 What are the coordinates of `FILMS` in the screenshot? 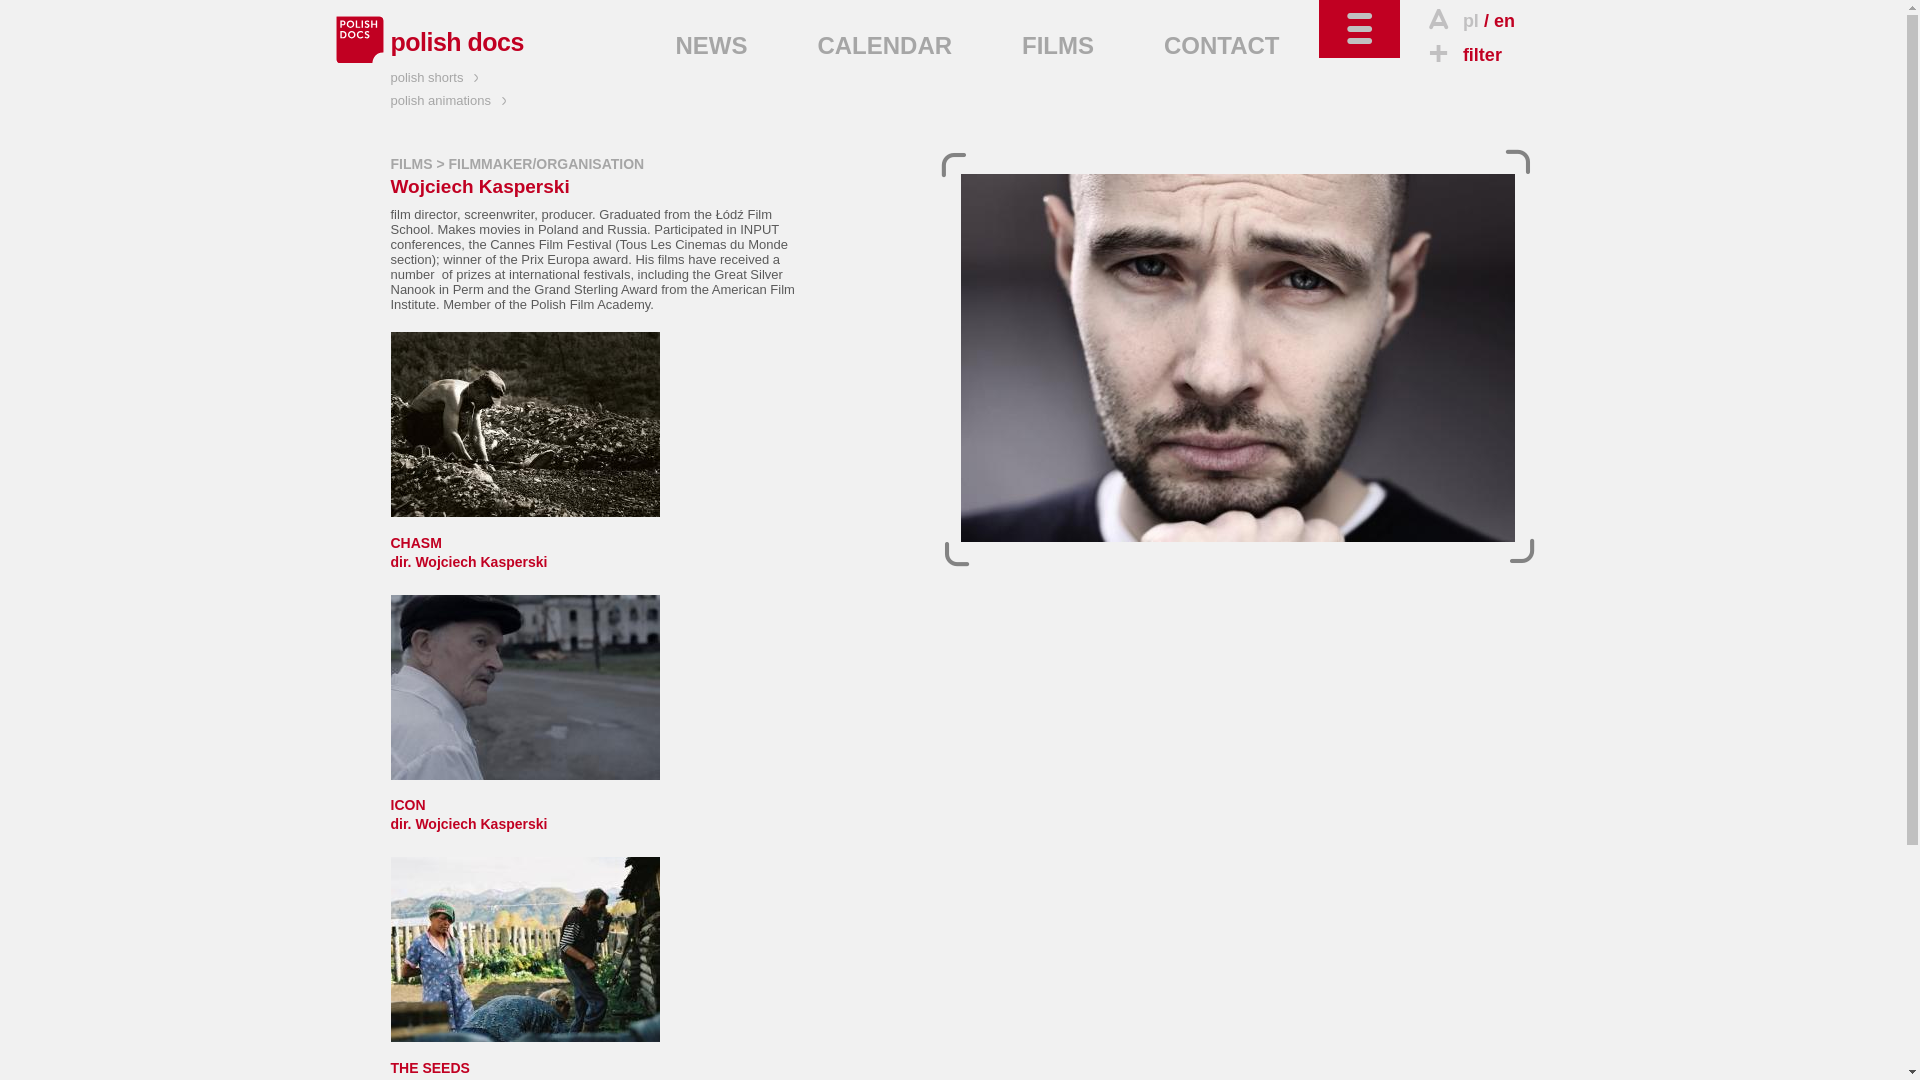 It's located at (1462, 54).